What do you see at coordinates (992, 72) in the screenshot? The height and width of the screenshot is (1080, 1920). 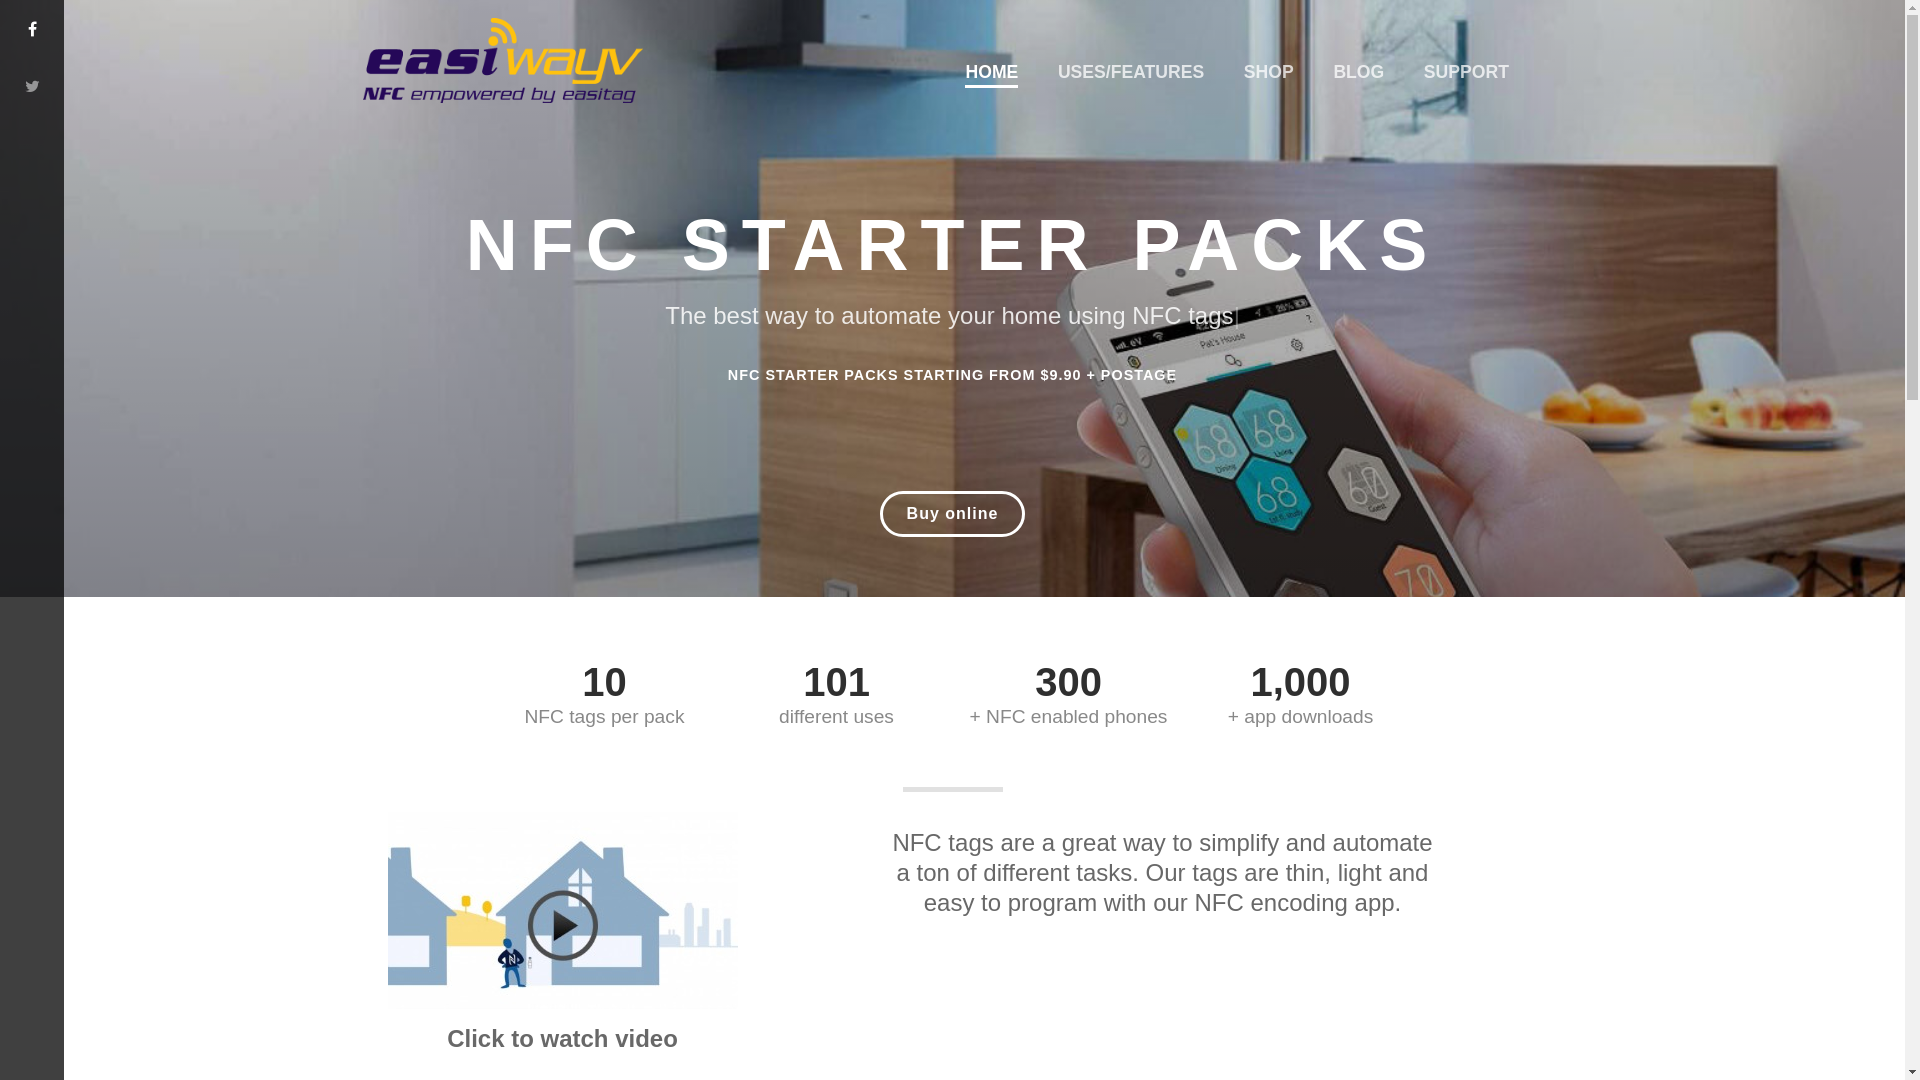 I see `HOME` at bounding box center [992, 72].